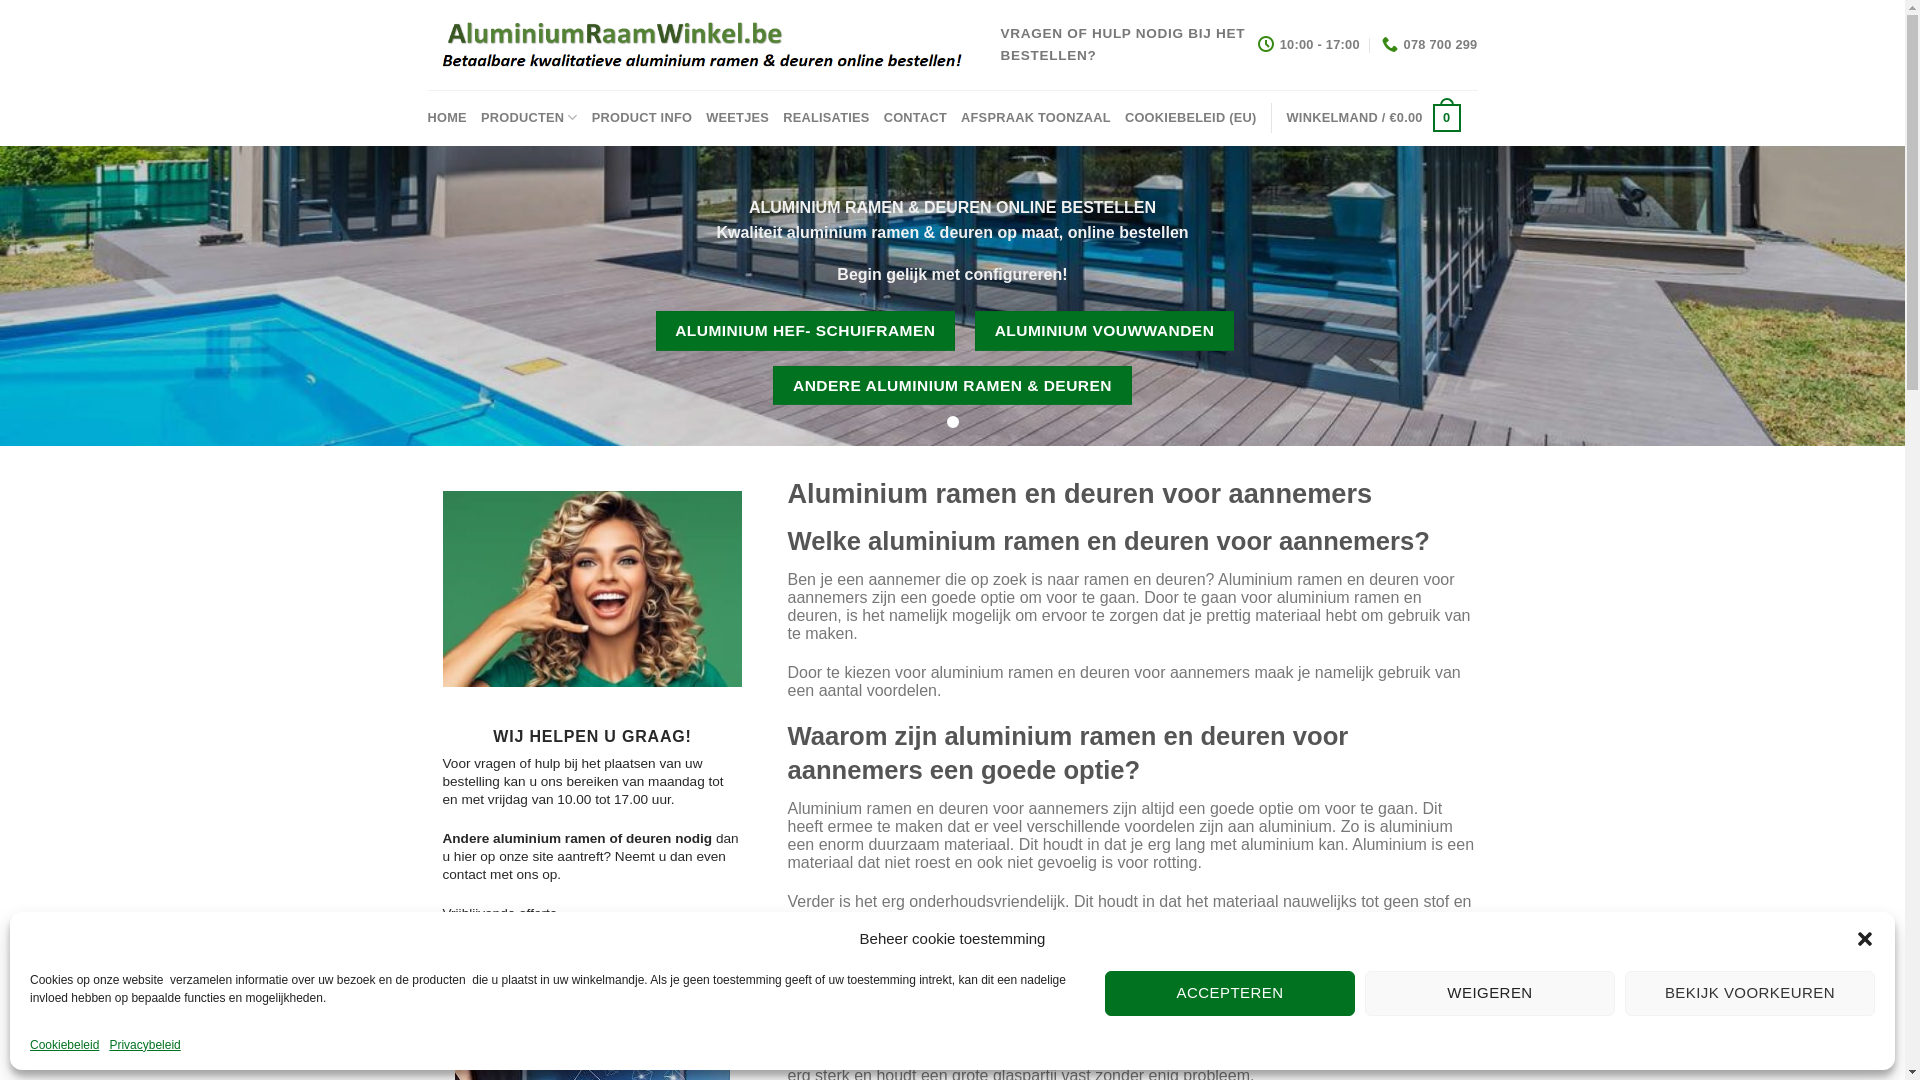 The image size is (1920, 1080). What do you see at coordinates (826, 118) in the screenshot?
I see `REALISATIES` at bounding box center [826, 118].